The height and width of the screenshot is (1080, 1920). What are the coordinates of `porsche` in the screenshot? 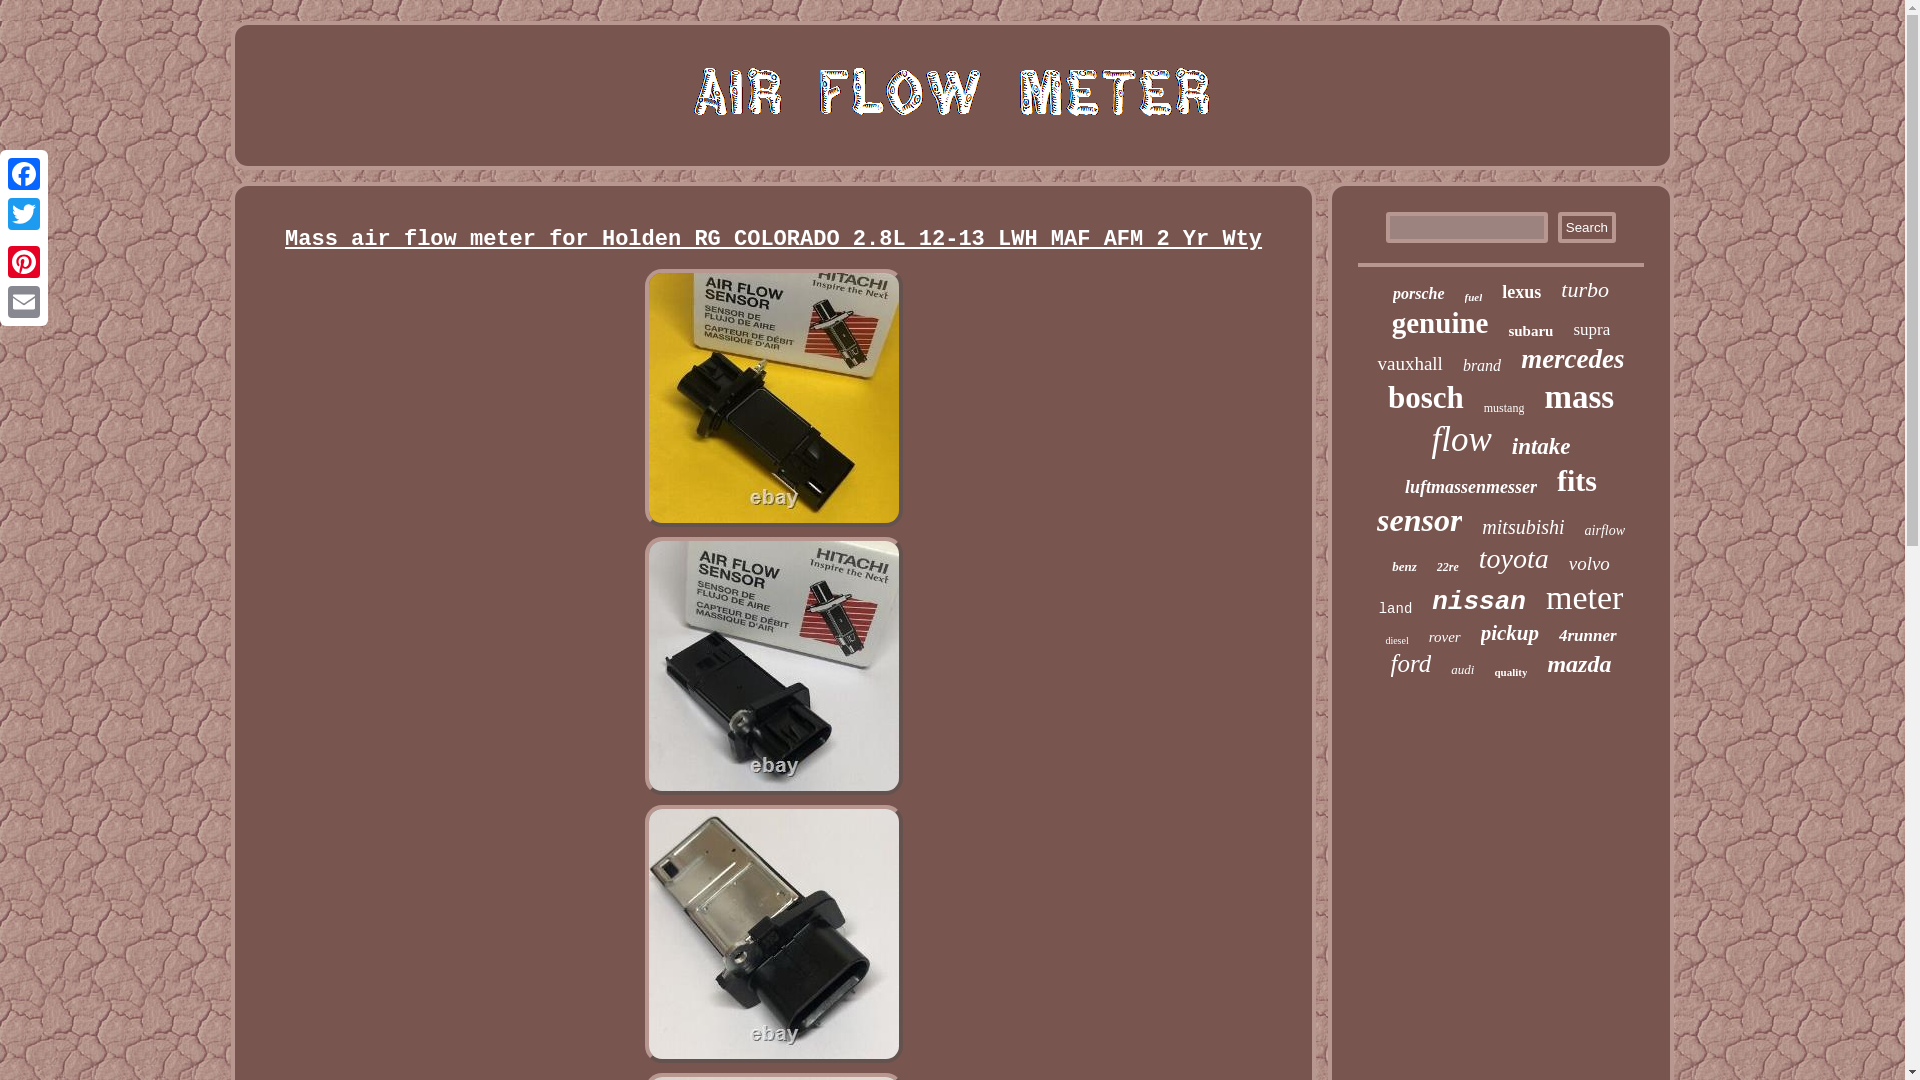 It's located at (1419, 294).